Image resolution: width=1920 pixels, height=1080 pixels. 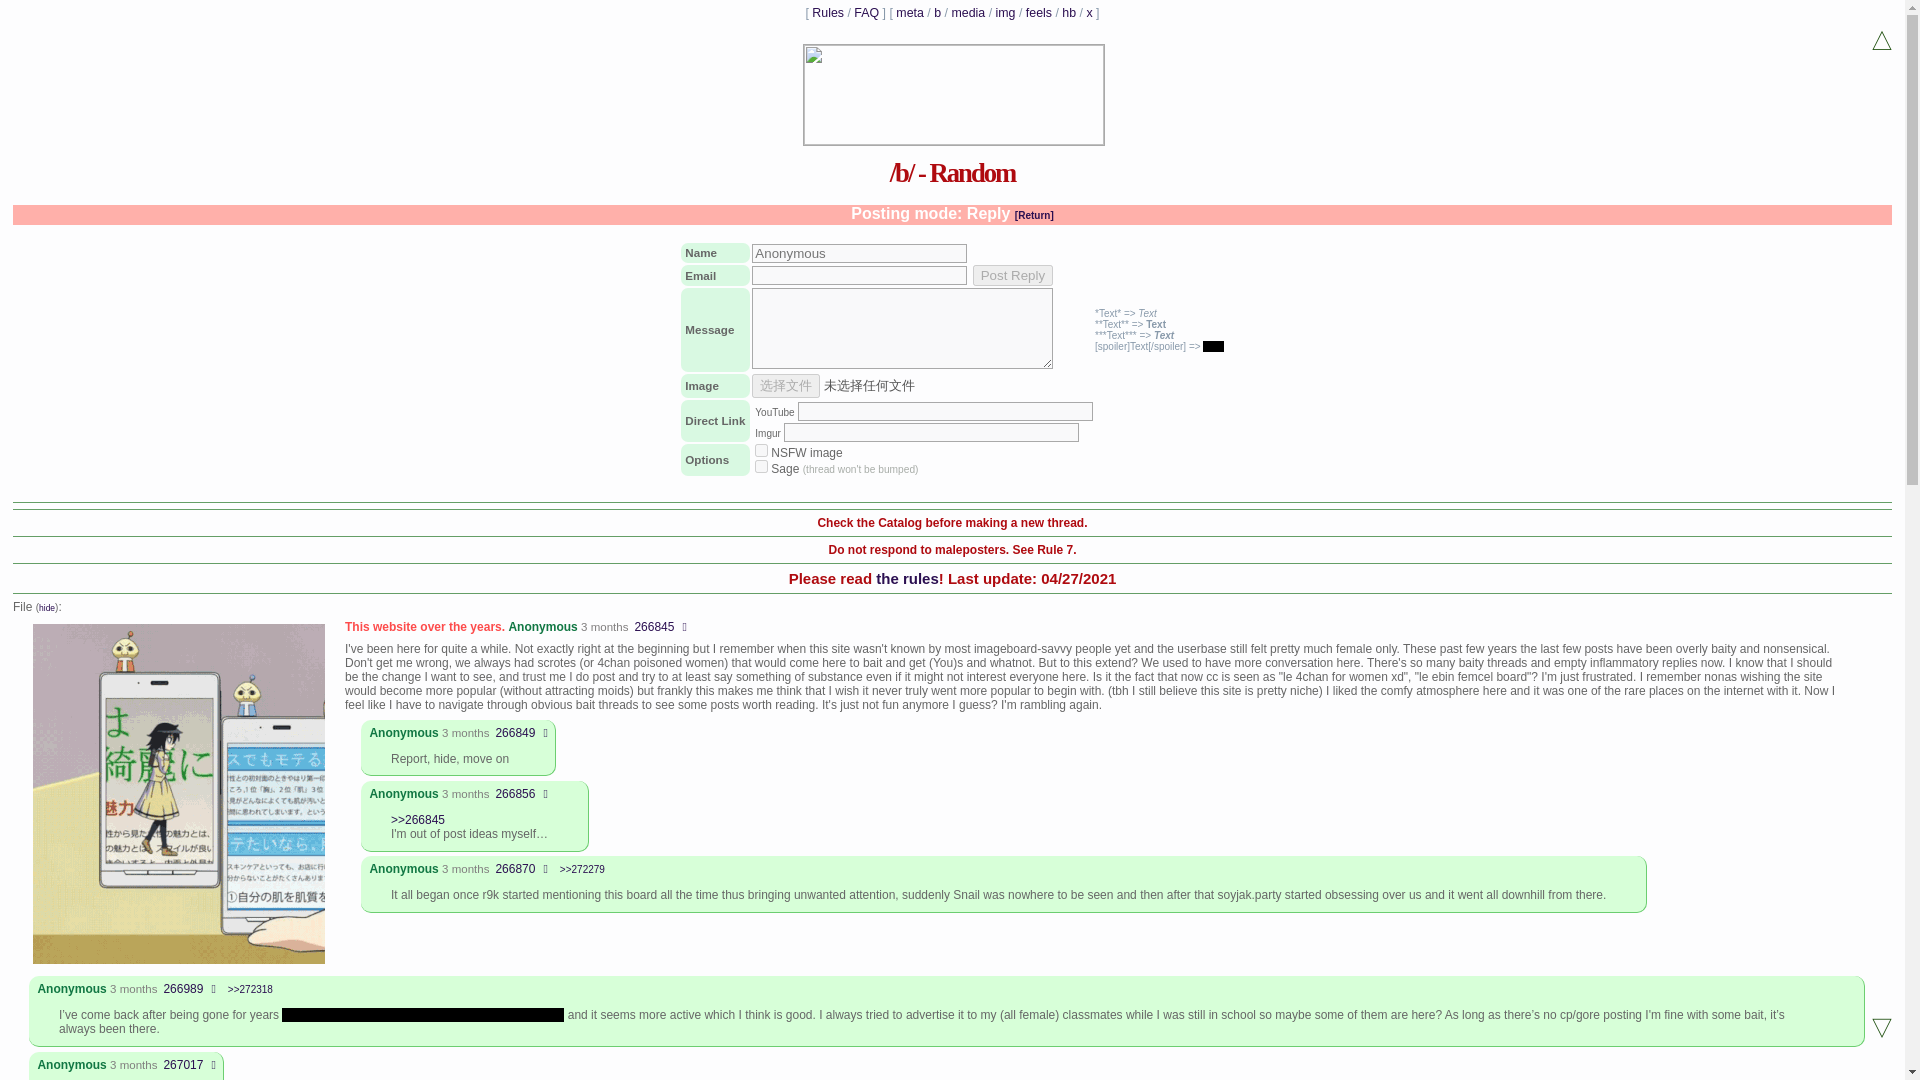 What do you see at coordinates (46, 608) in the screenshot?
I see `hide` at bounding box center [46, 608].